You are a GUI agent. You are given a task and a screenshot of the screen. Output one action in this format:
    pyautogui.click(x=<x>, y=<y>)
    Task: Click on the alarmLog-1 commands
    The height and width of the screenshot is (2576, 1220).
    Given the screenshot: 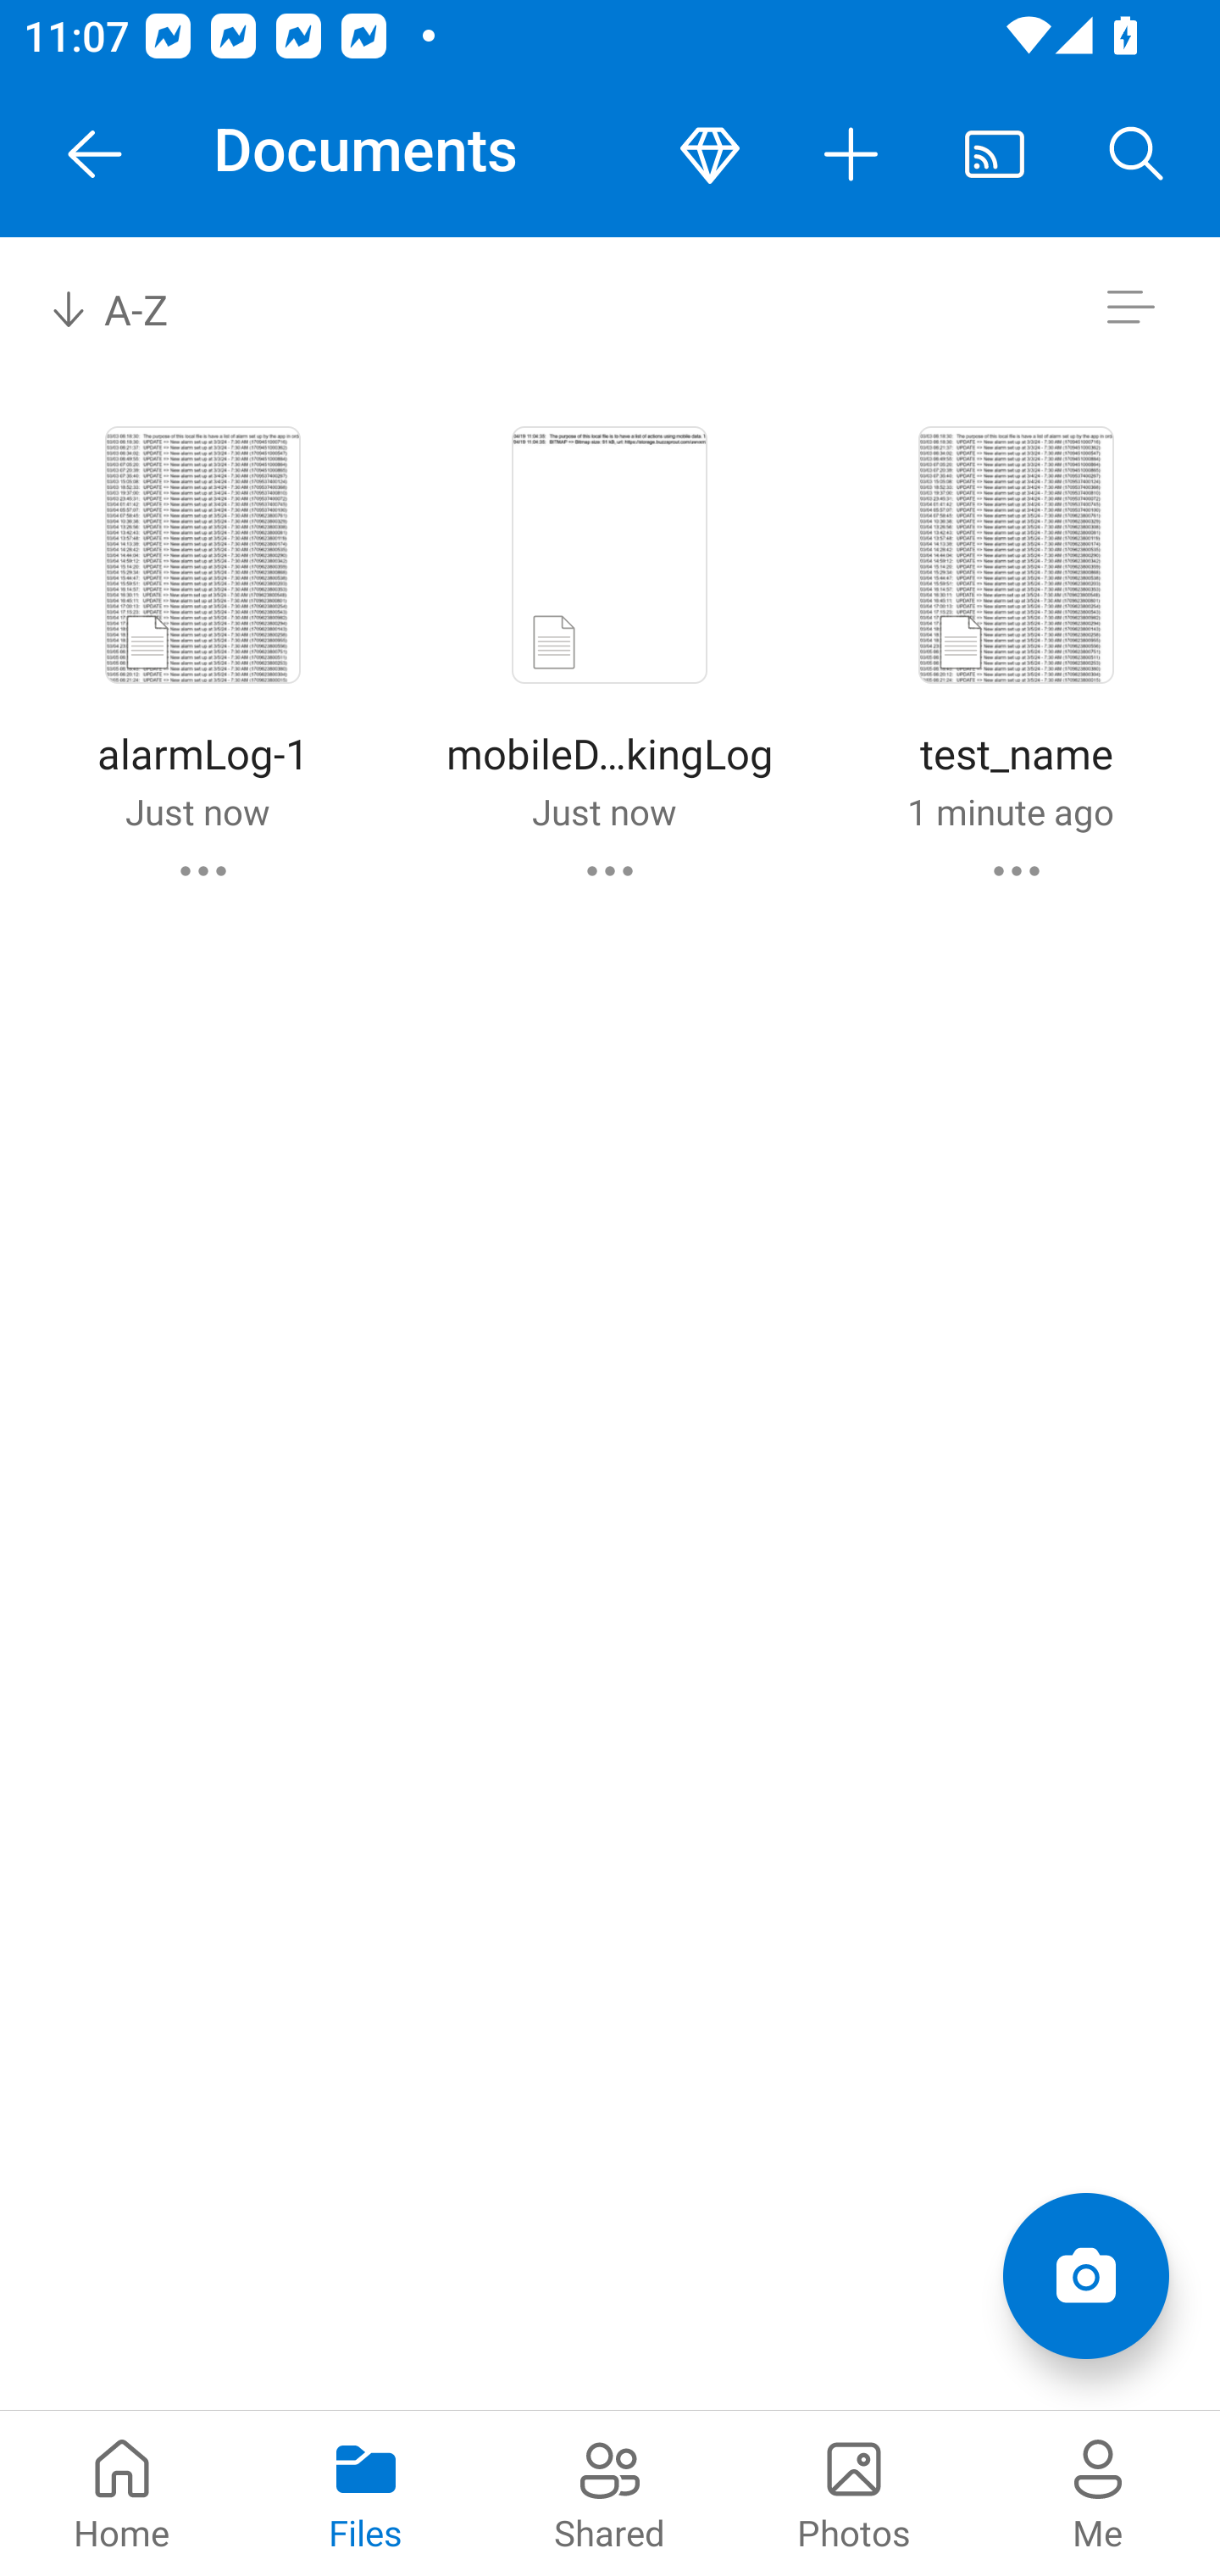 What is the action you would take?
    pyautogui.click(x=203, y=870)
    